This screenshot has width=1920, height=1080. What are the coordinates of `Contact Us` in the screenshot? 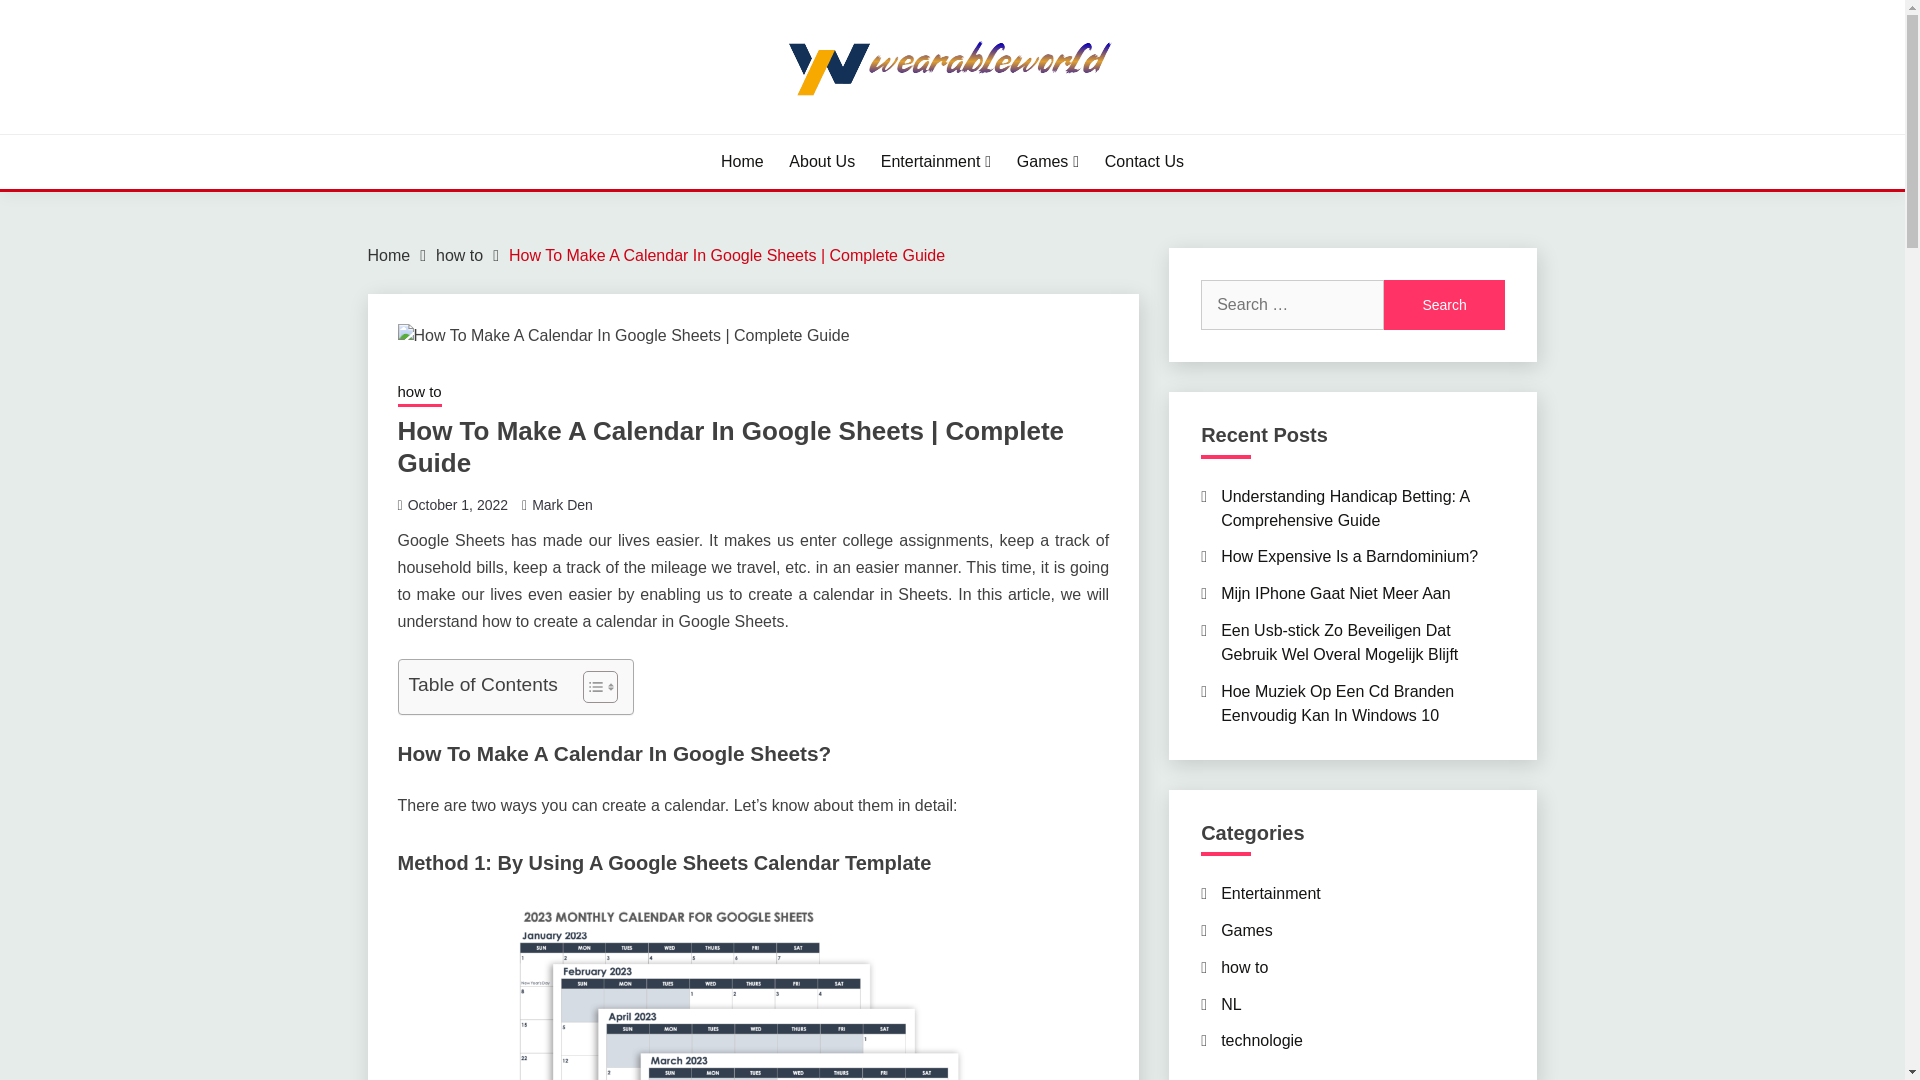 It's located at (1144, 162).